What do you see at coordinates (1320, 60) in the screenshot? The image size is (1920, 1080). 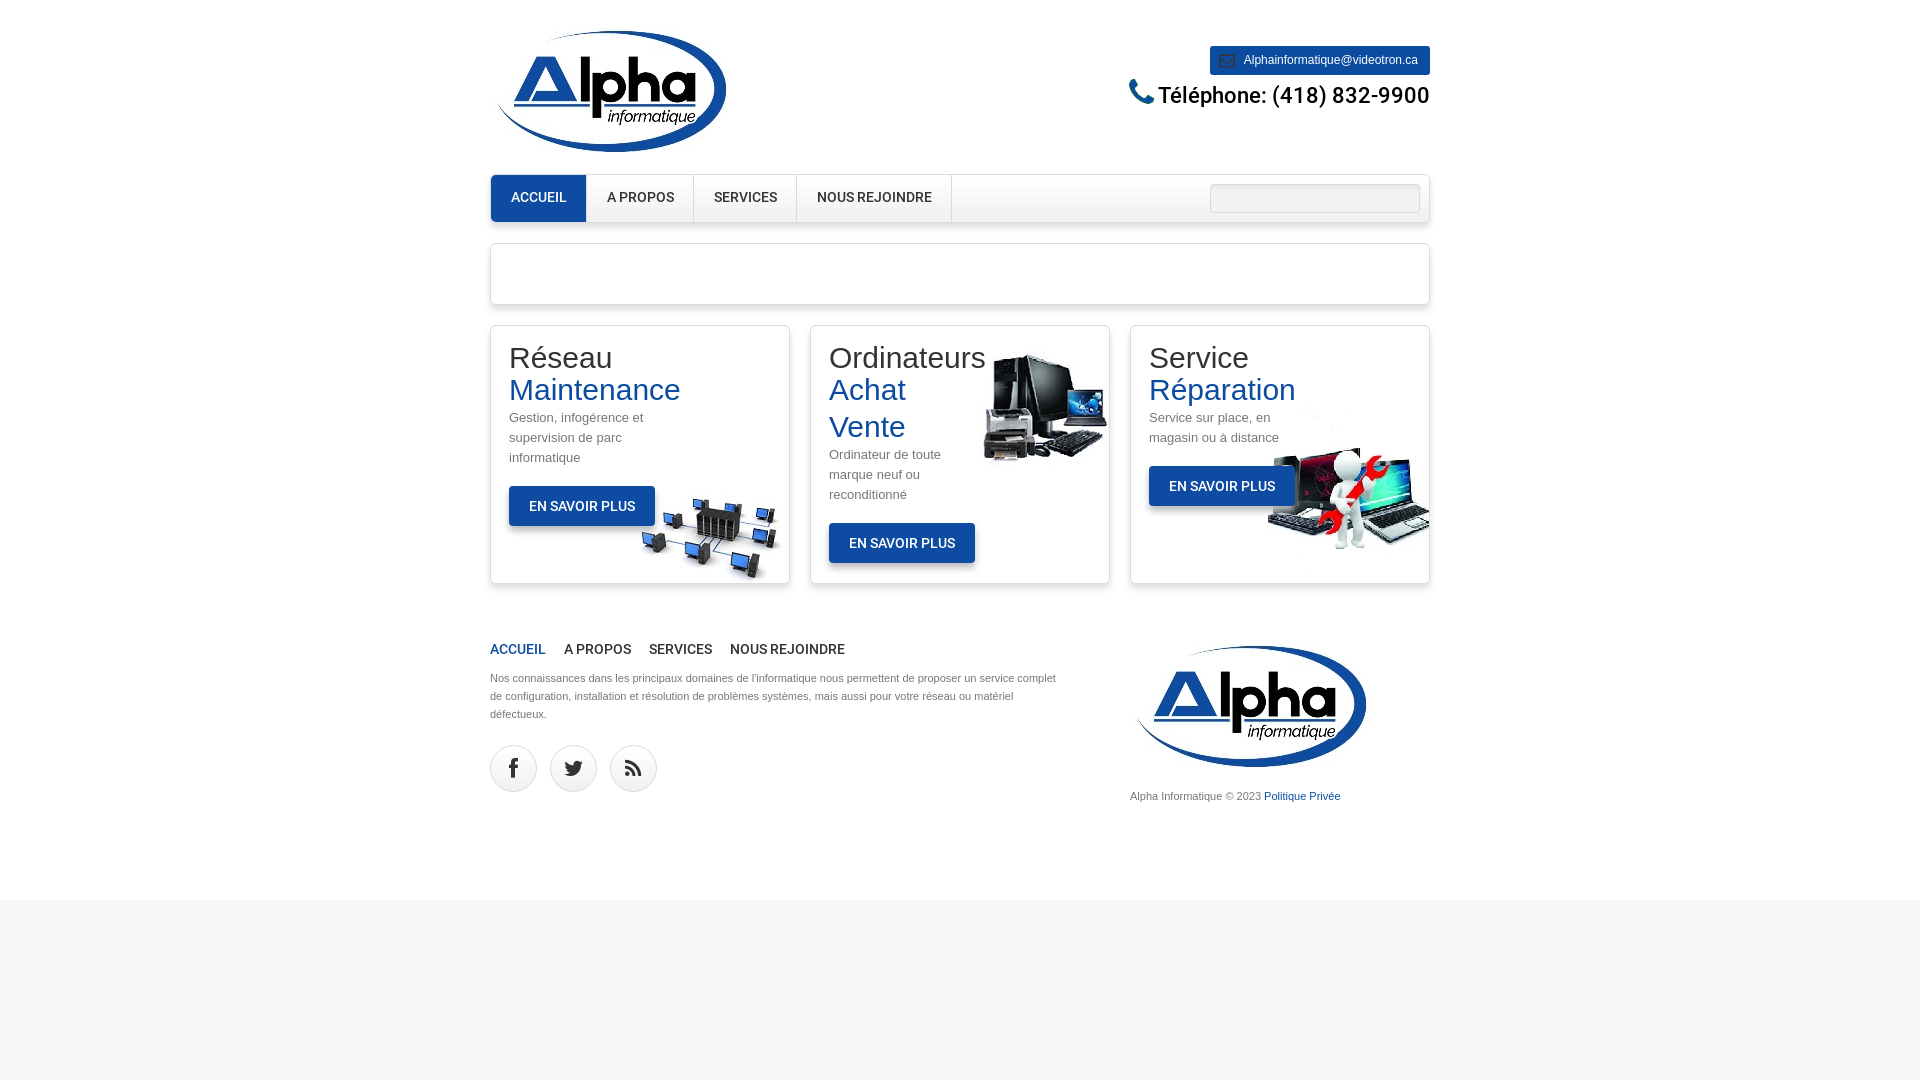 I see `Alphainformatique@videotron.ca` at bounding box center [1320, 60].